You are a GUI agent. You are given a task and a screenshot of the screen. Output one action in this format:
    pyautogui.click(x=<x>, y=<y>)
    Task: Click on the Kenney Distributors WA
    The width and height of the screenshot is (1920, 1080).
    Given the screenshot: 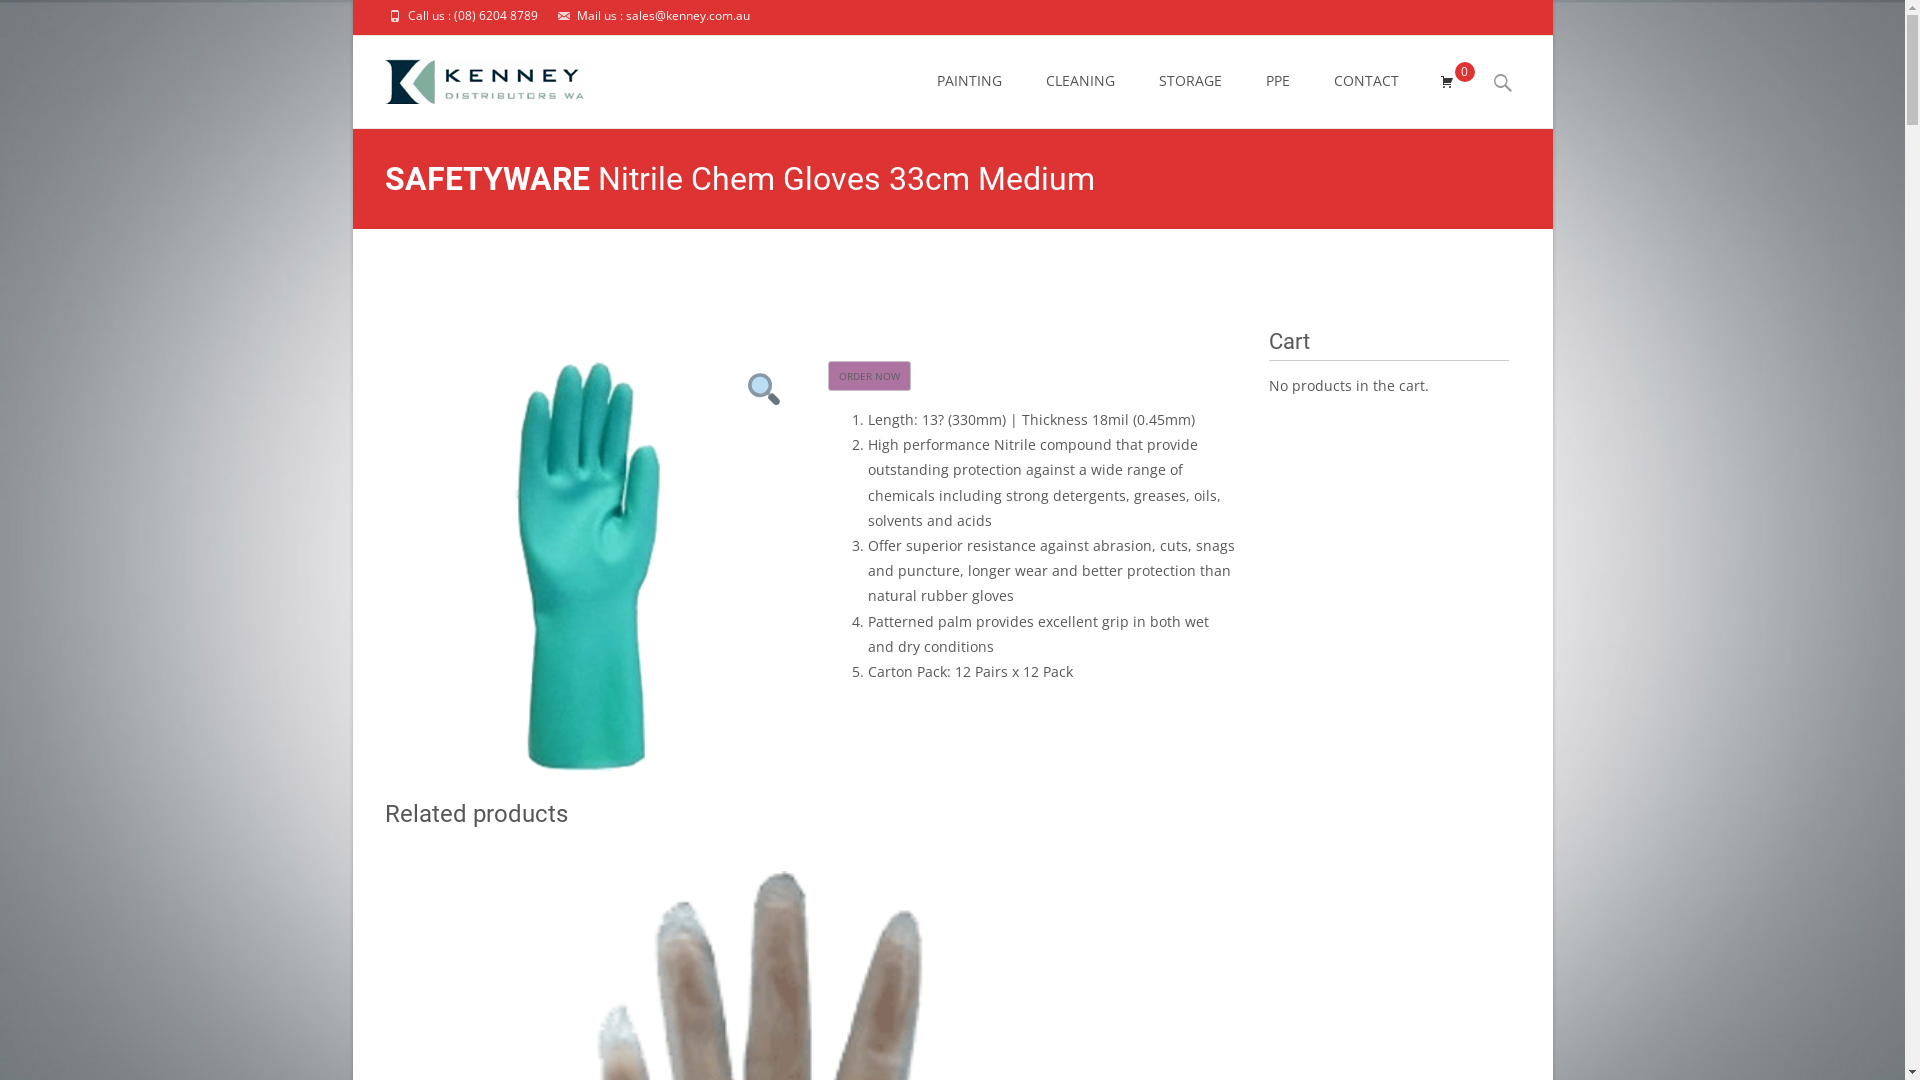 What is the action you would take?
    pyautogui.click(x=912, y=278)
    